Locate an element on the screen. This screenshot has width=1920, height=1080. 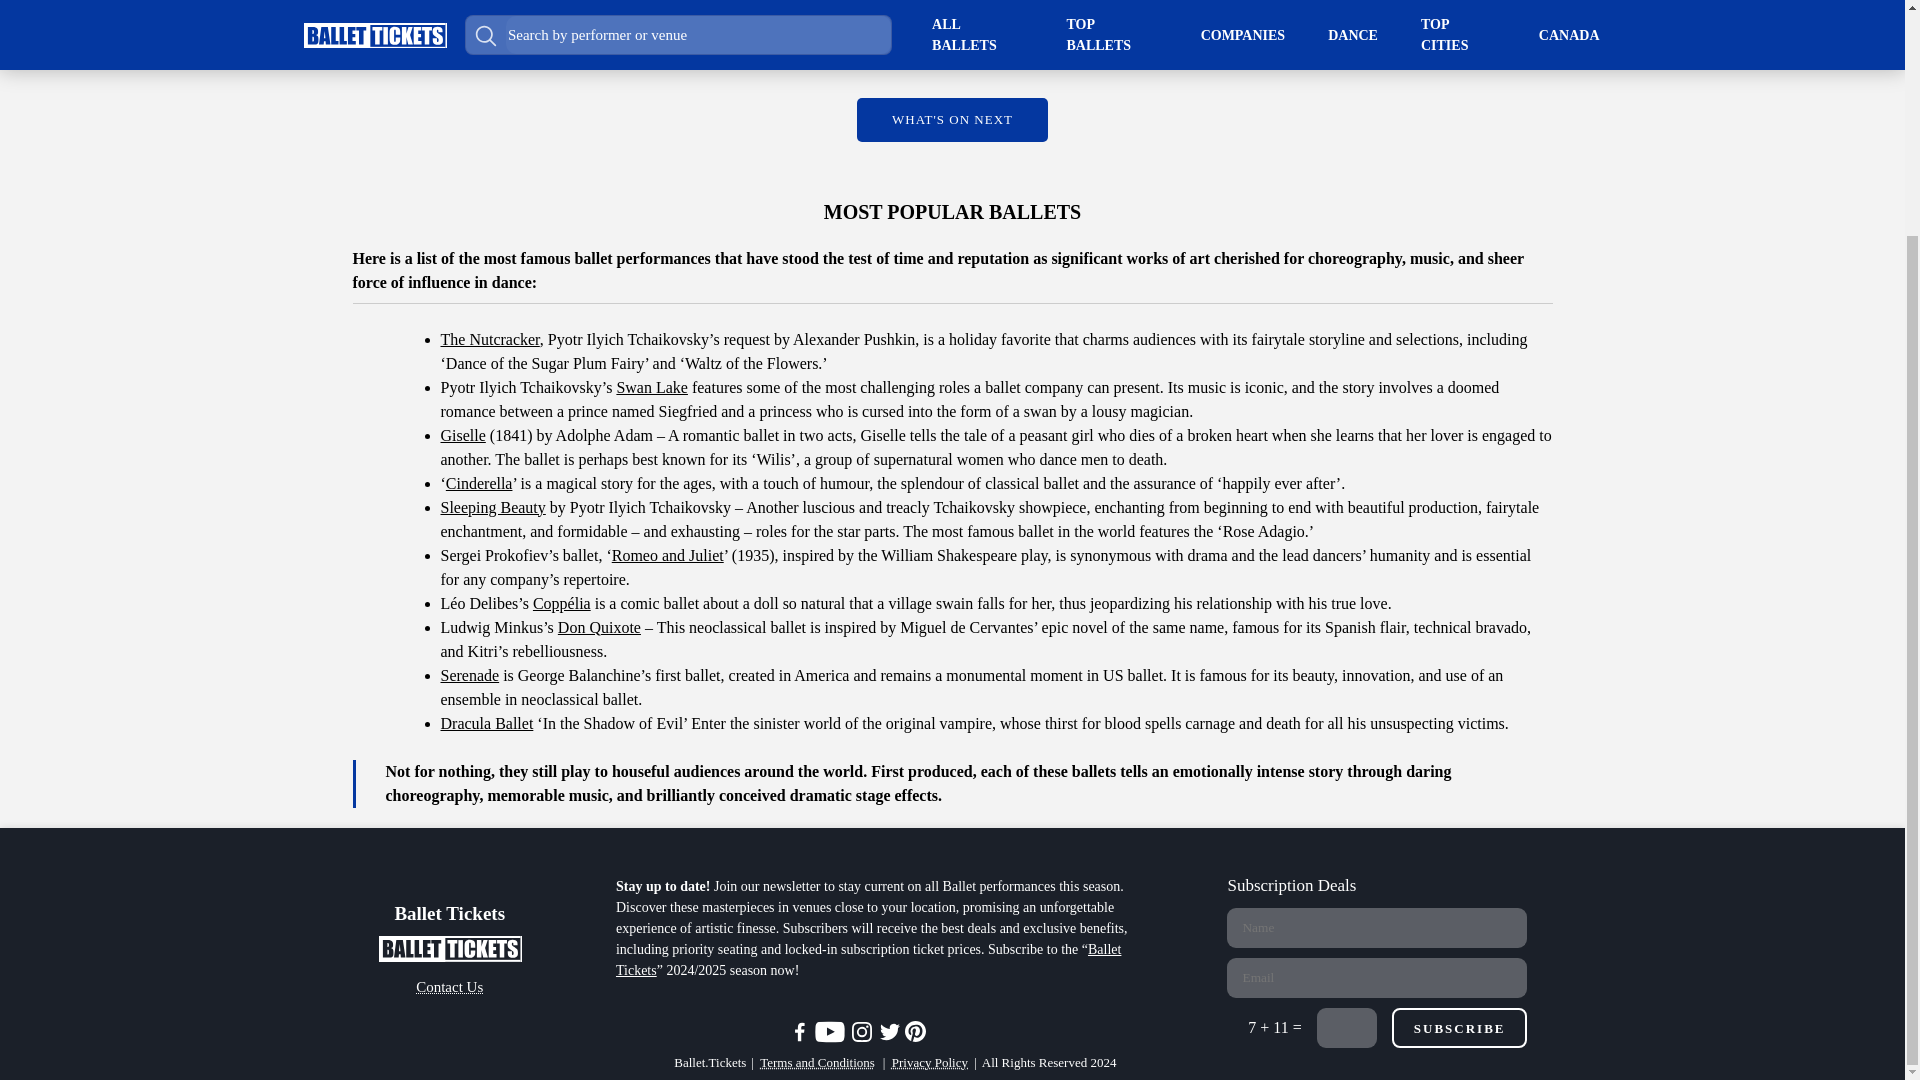
Ballet Tickets is located at coordinates (868, 960).